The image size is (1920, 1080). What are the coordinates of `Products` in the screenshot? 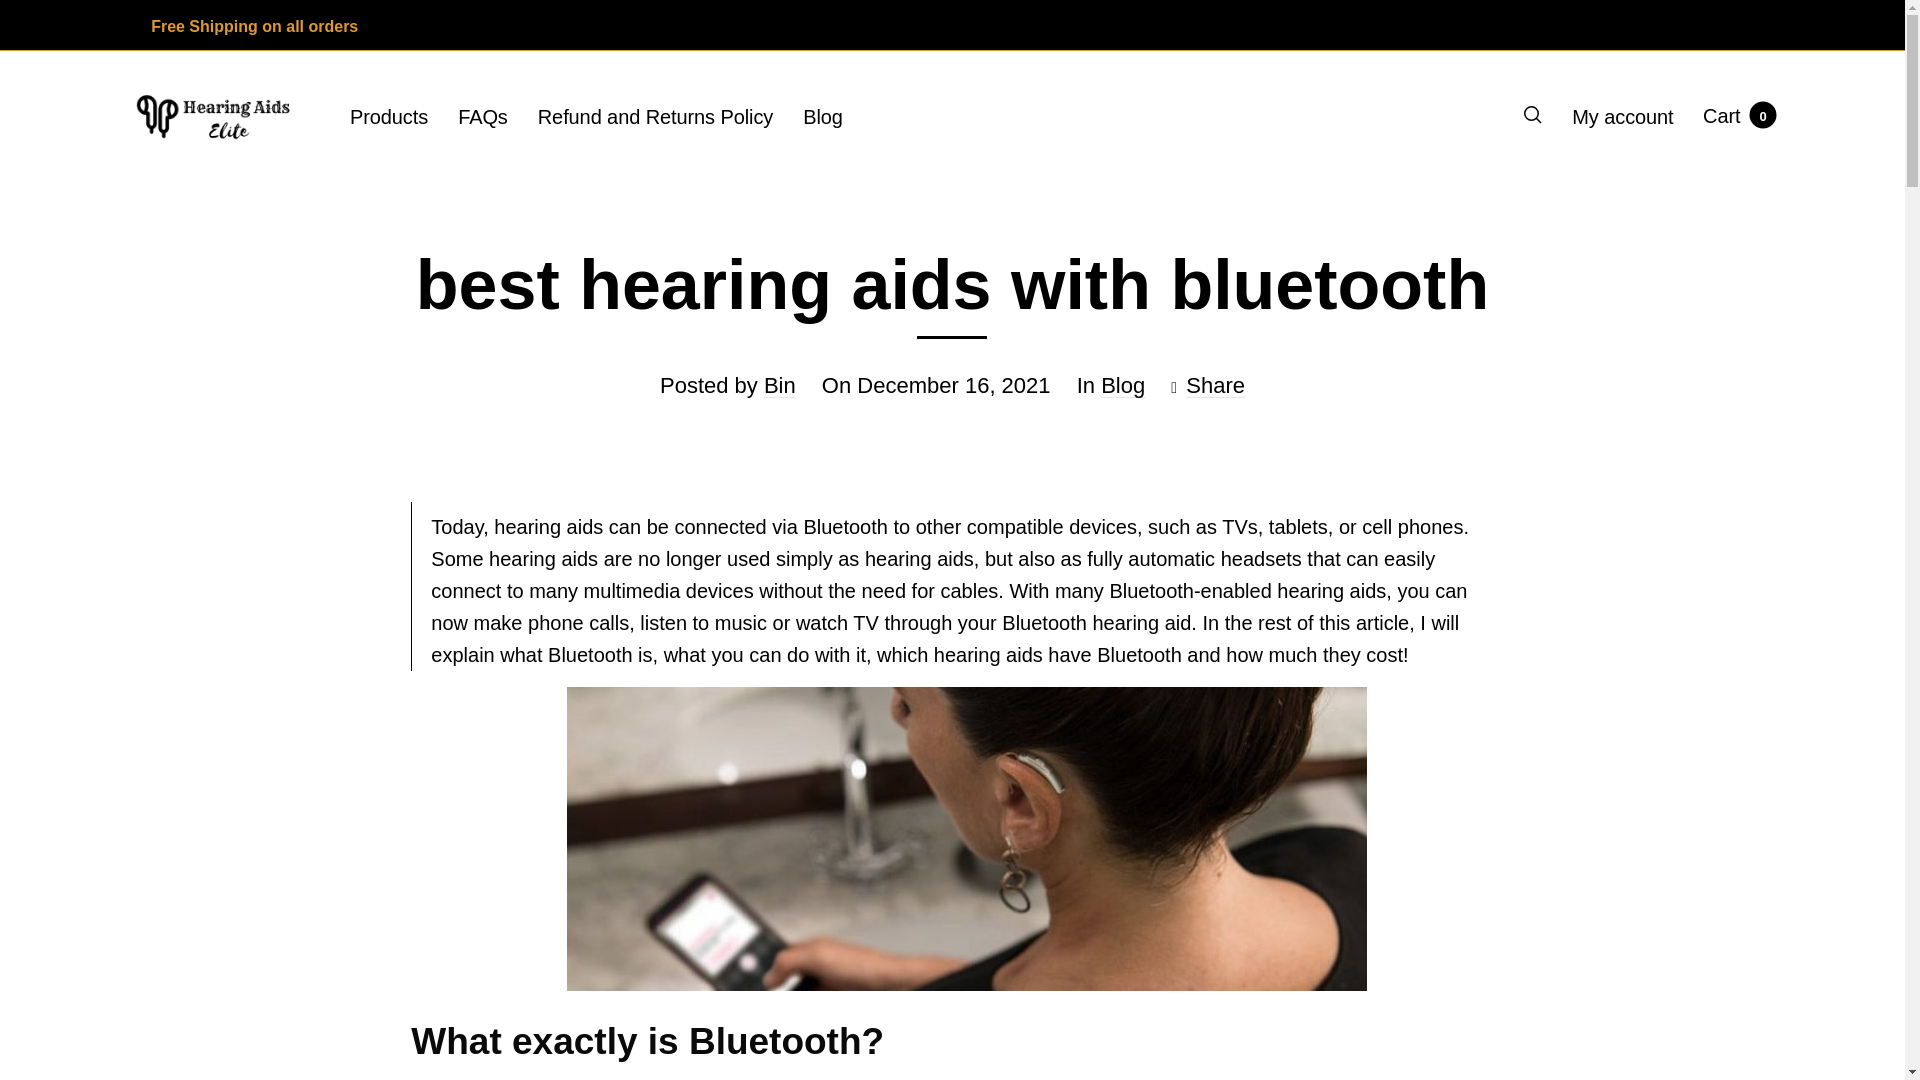 It's located at (388, 116).